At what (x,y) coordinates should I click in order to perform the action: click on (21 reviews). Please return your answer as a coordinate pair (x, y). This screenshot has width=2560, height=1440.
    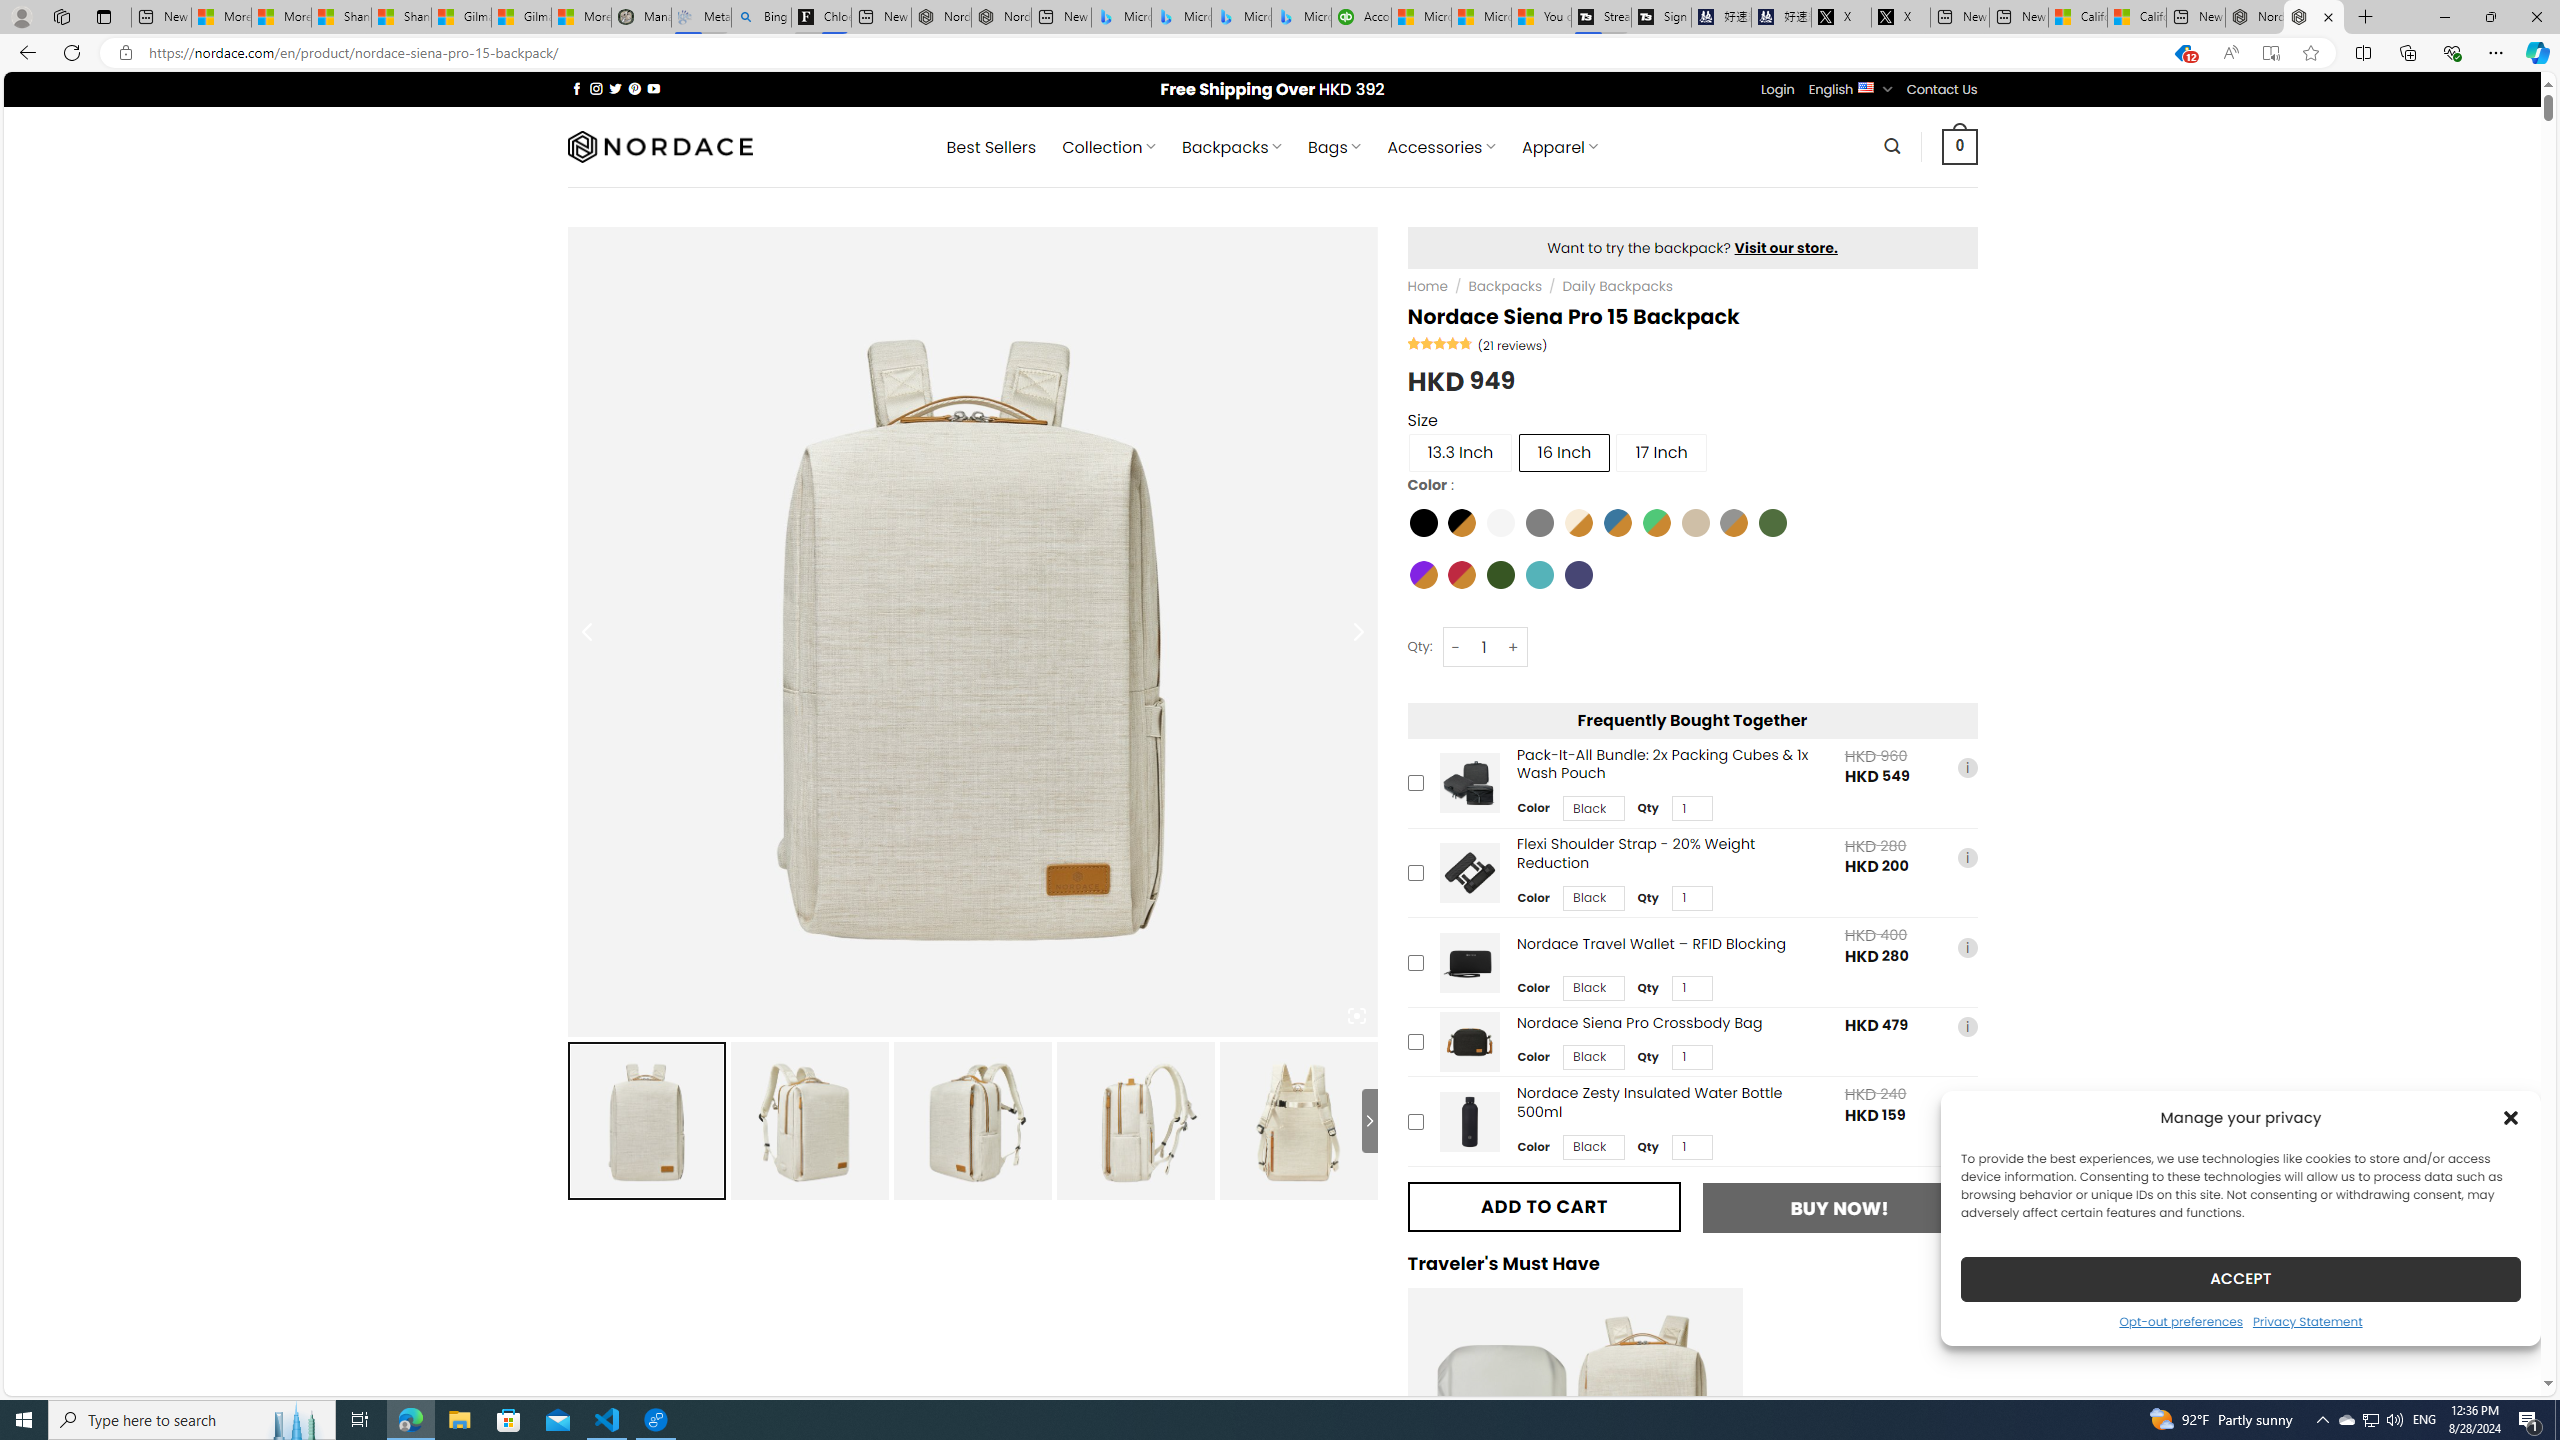
    Looking at the image, I should click on (1512, 345).